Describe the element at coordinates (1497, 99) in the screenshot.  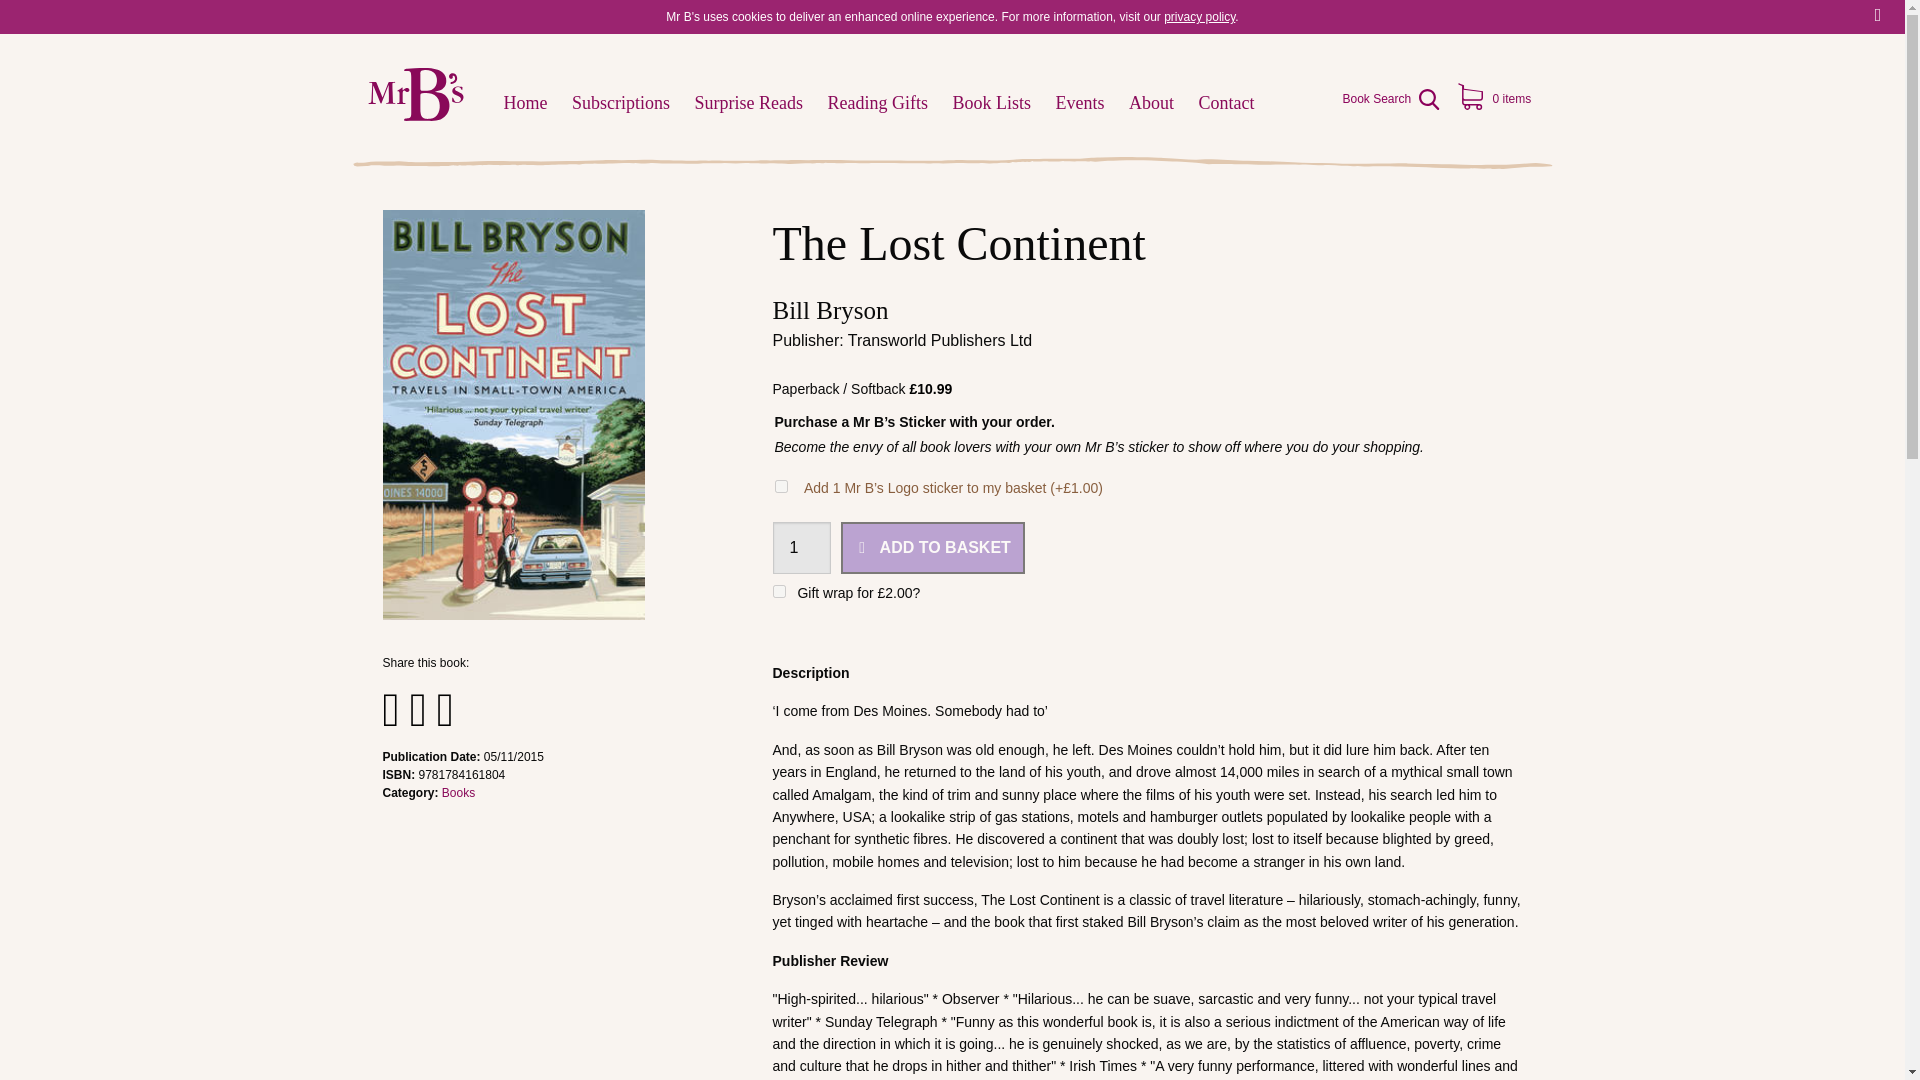
I see `0 items` at that location.